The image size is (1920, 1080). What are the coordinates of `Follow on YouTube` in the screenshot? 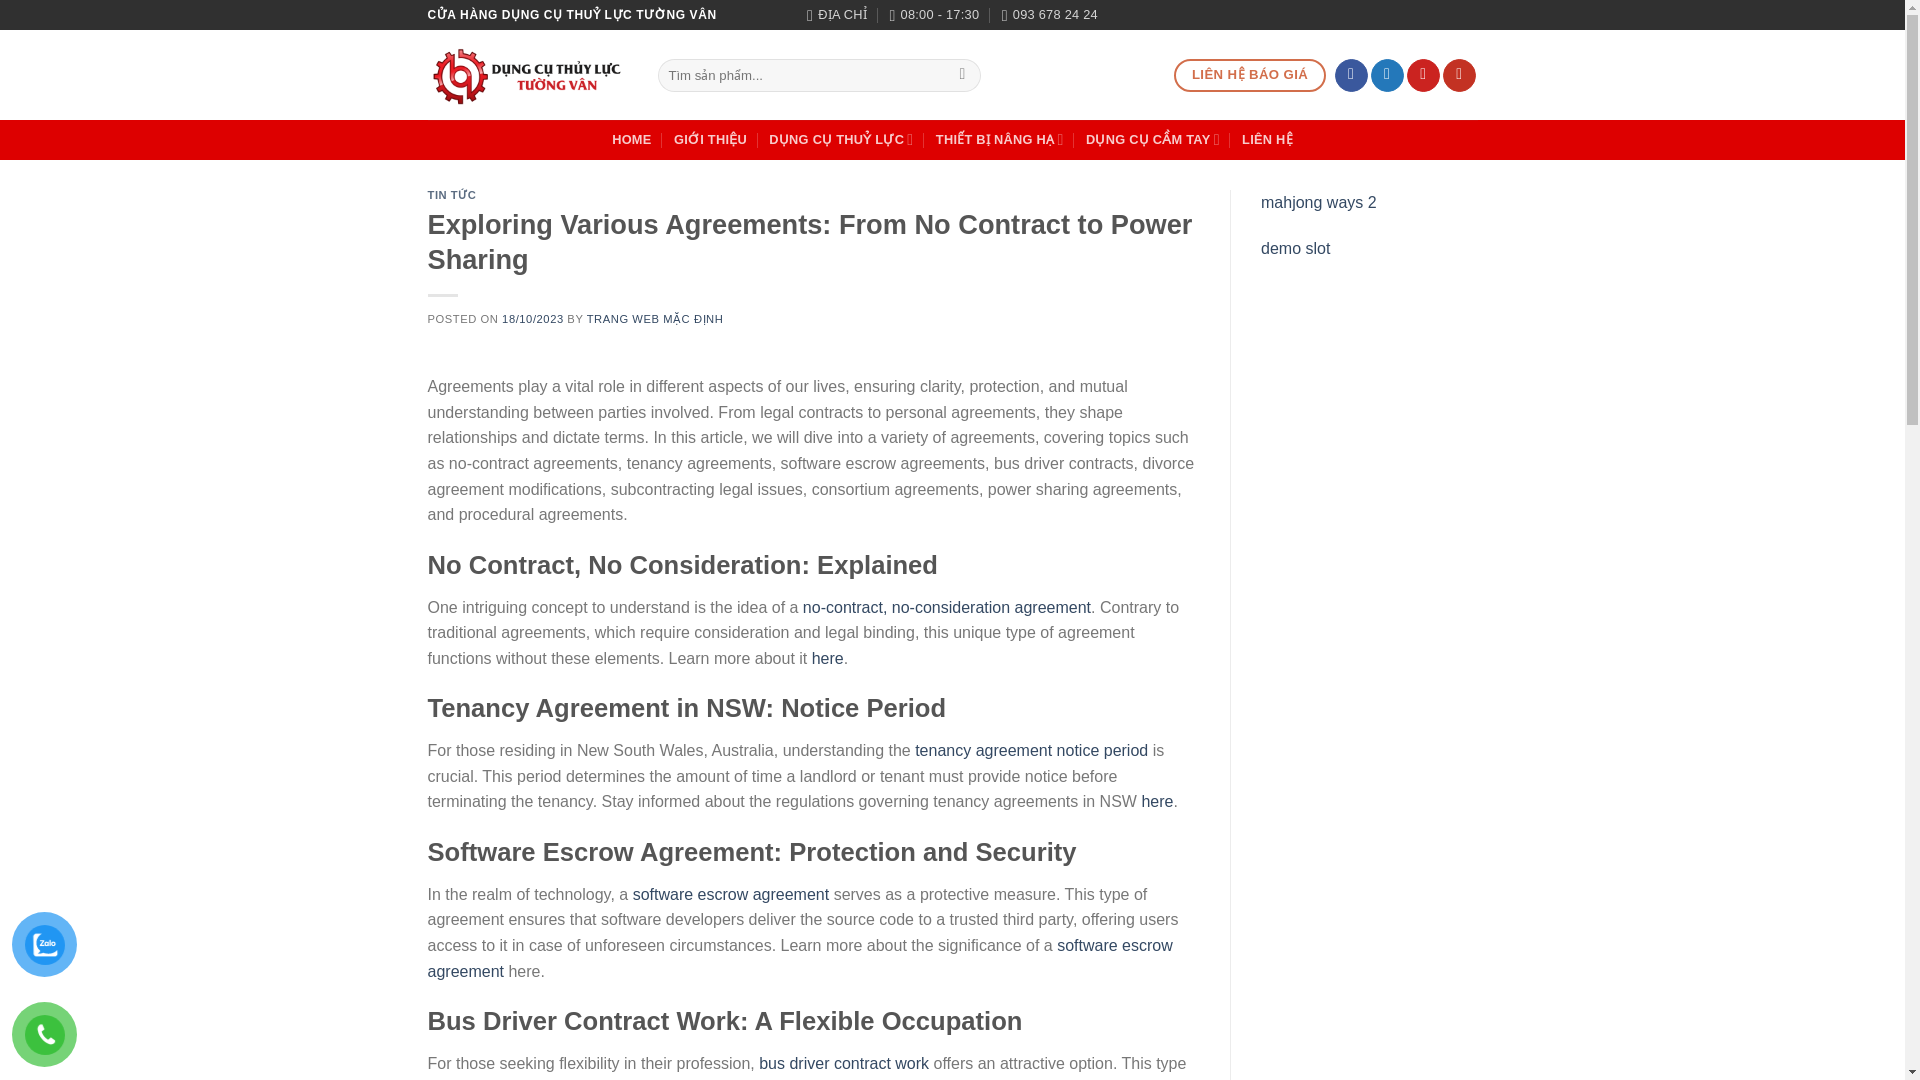 It's located at (1460, 76).